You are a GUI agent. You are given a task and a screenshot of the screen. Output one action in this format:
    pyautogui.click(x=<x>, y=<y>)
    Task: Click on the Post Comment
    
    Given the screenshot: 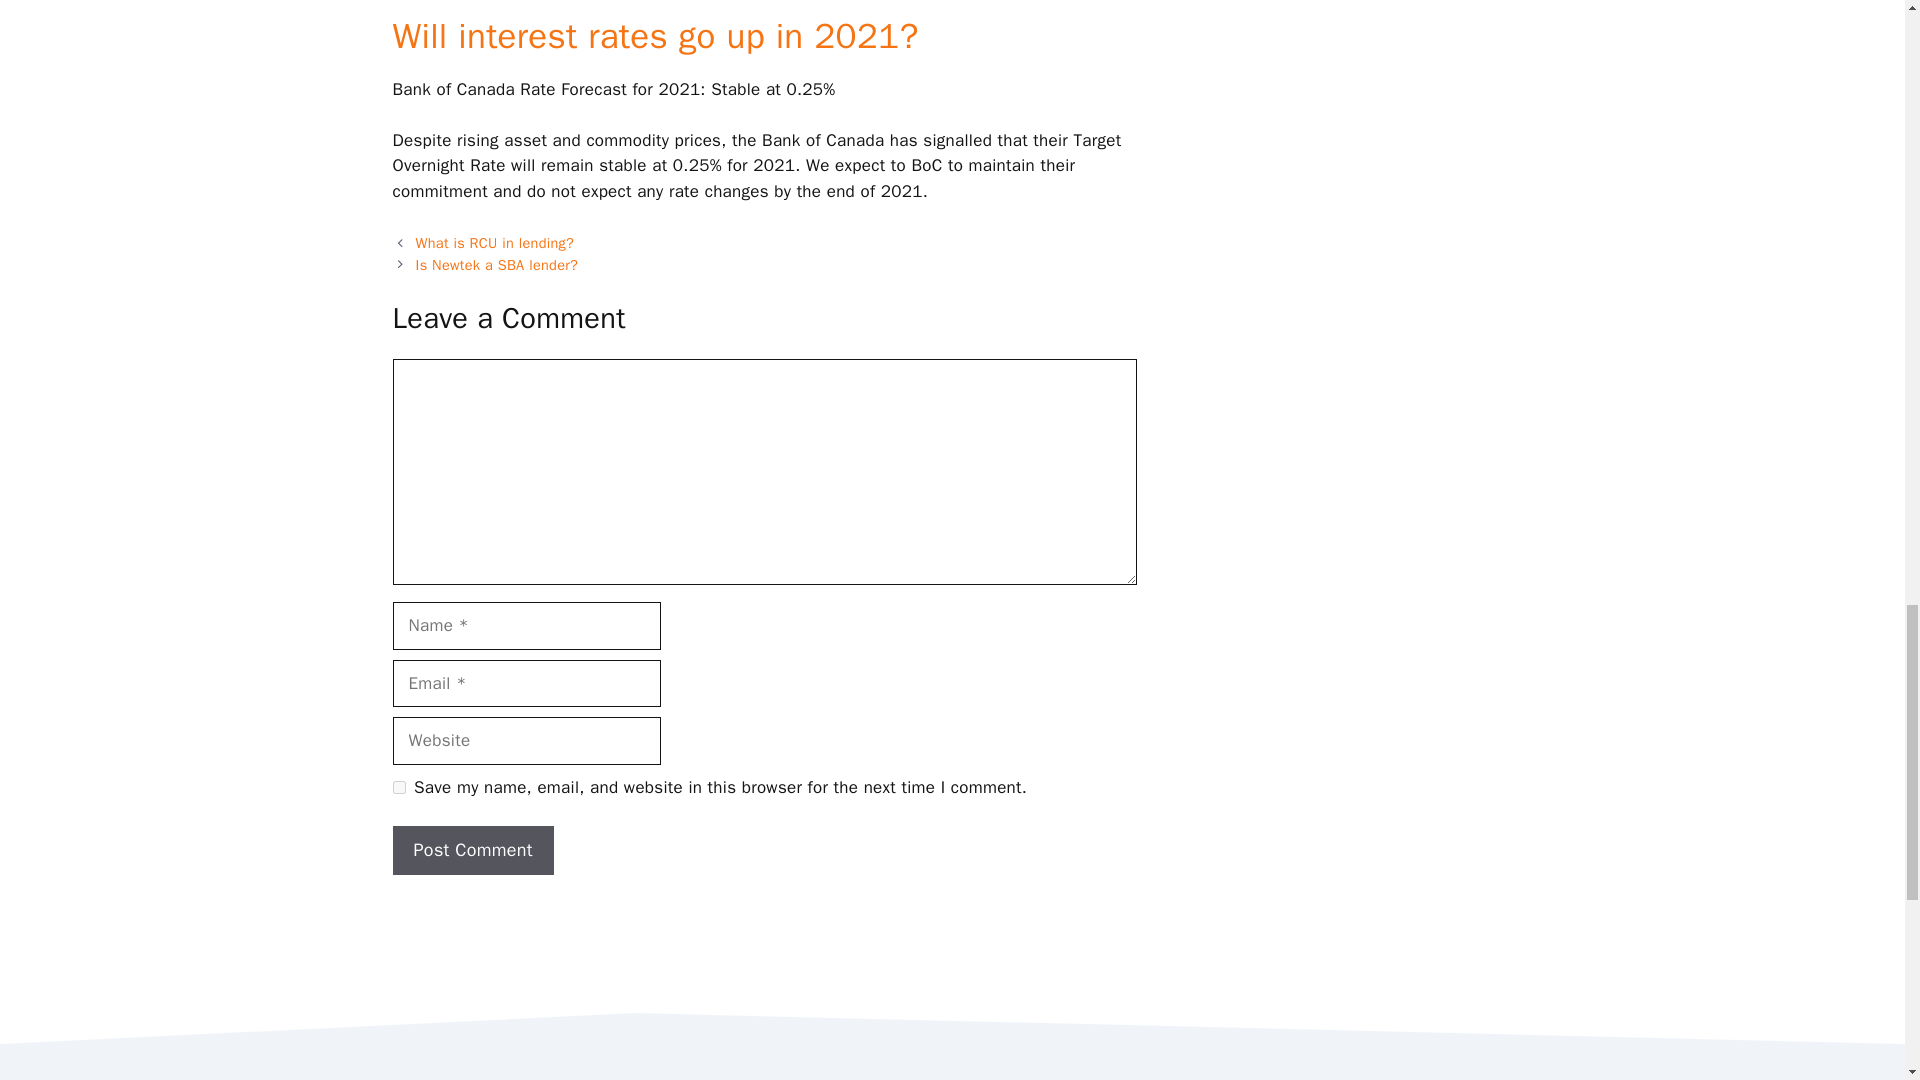 What is the action you would take?
    pyautogui.click(x=472, y=850)
    